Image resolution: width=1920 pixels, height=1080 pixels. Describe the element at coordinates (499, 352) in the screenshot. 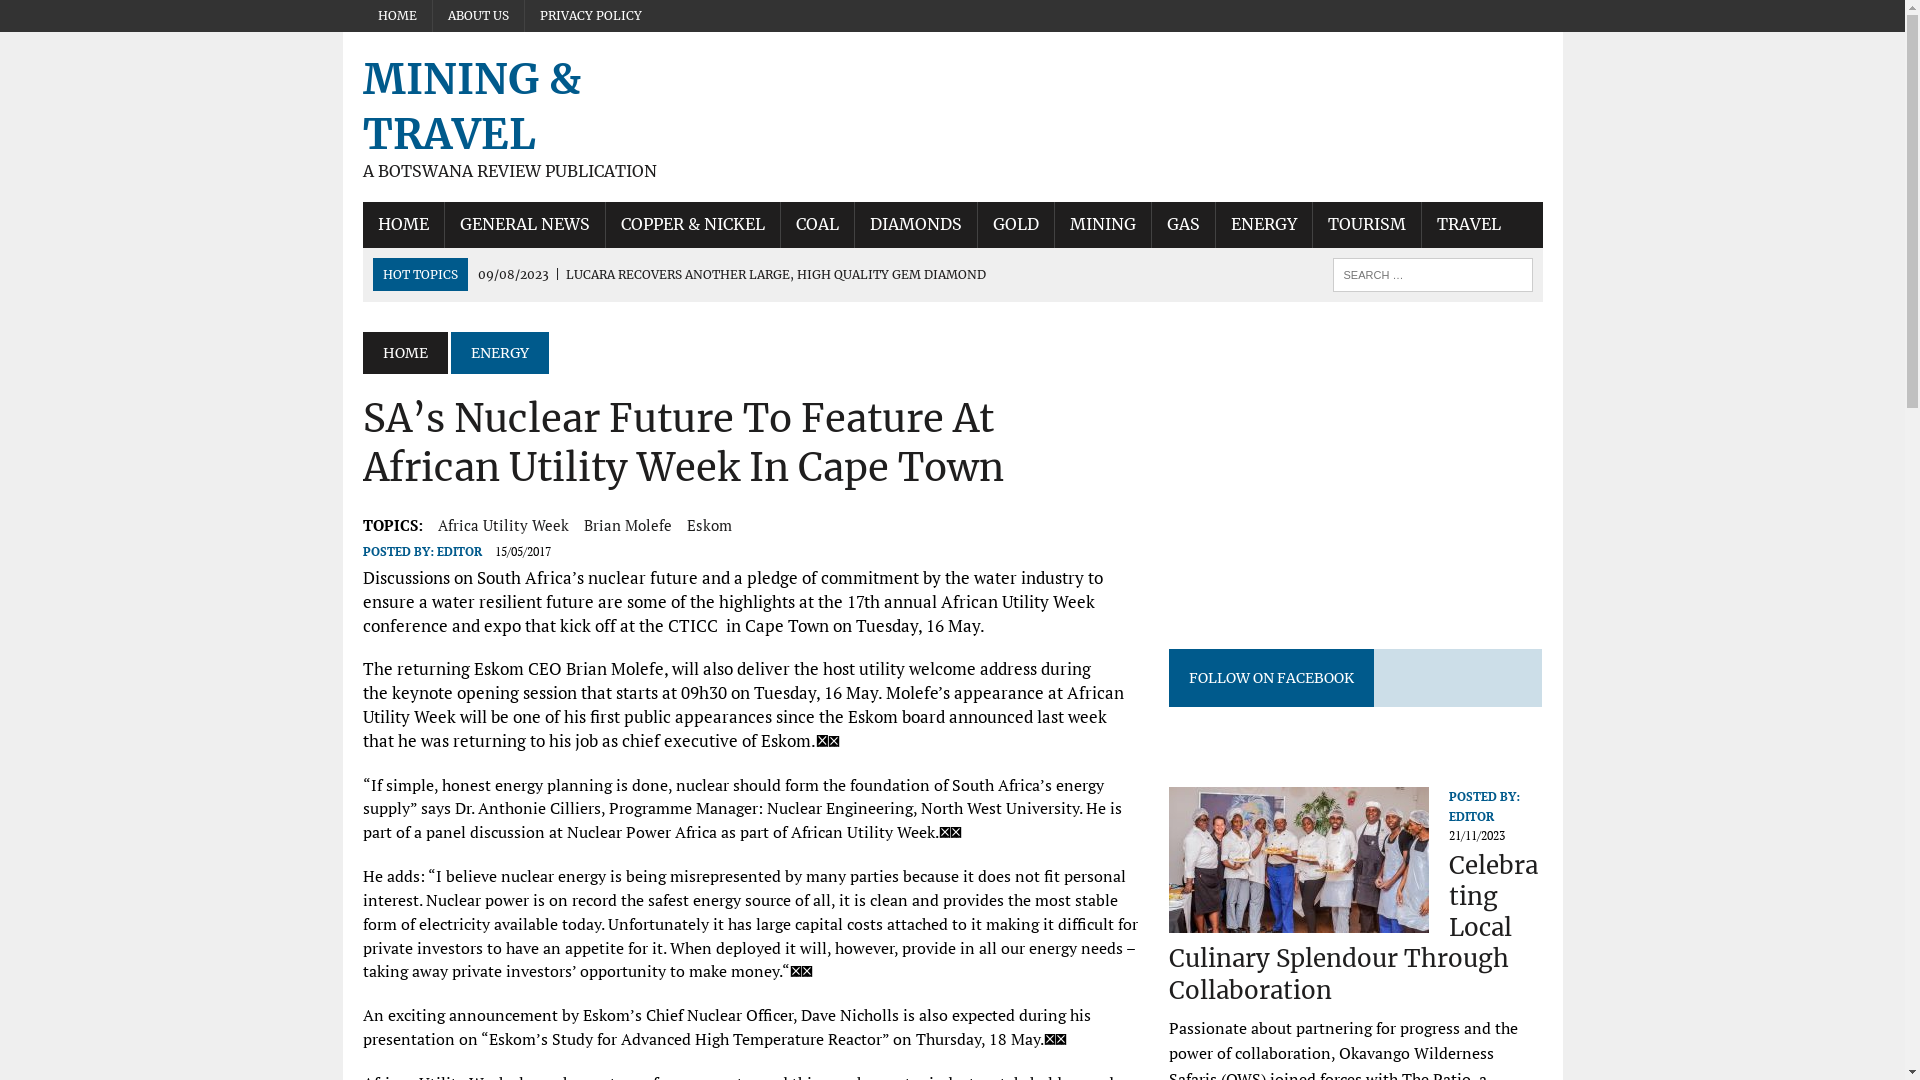

I see `ENERGY` at that location.